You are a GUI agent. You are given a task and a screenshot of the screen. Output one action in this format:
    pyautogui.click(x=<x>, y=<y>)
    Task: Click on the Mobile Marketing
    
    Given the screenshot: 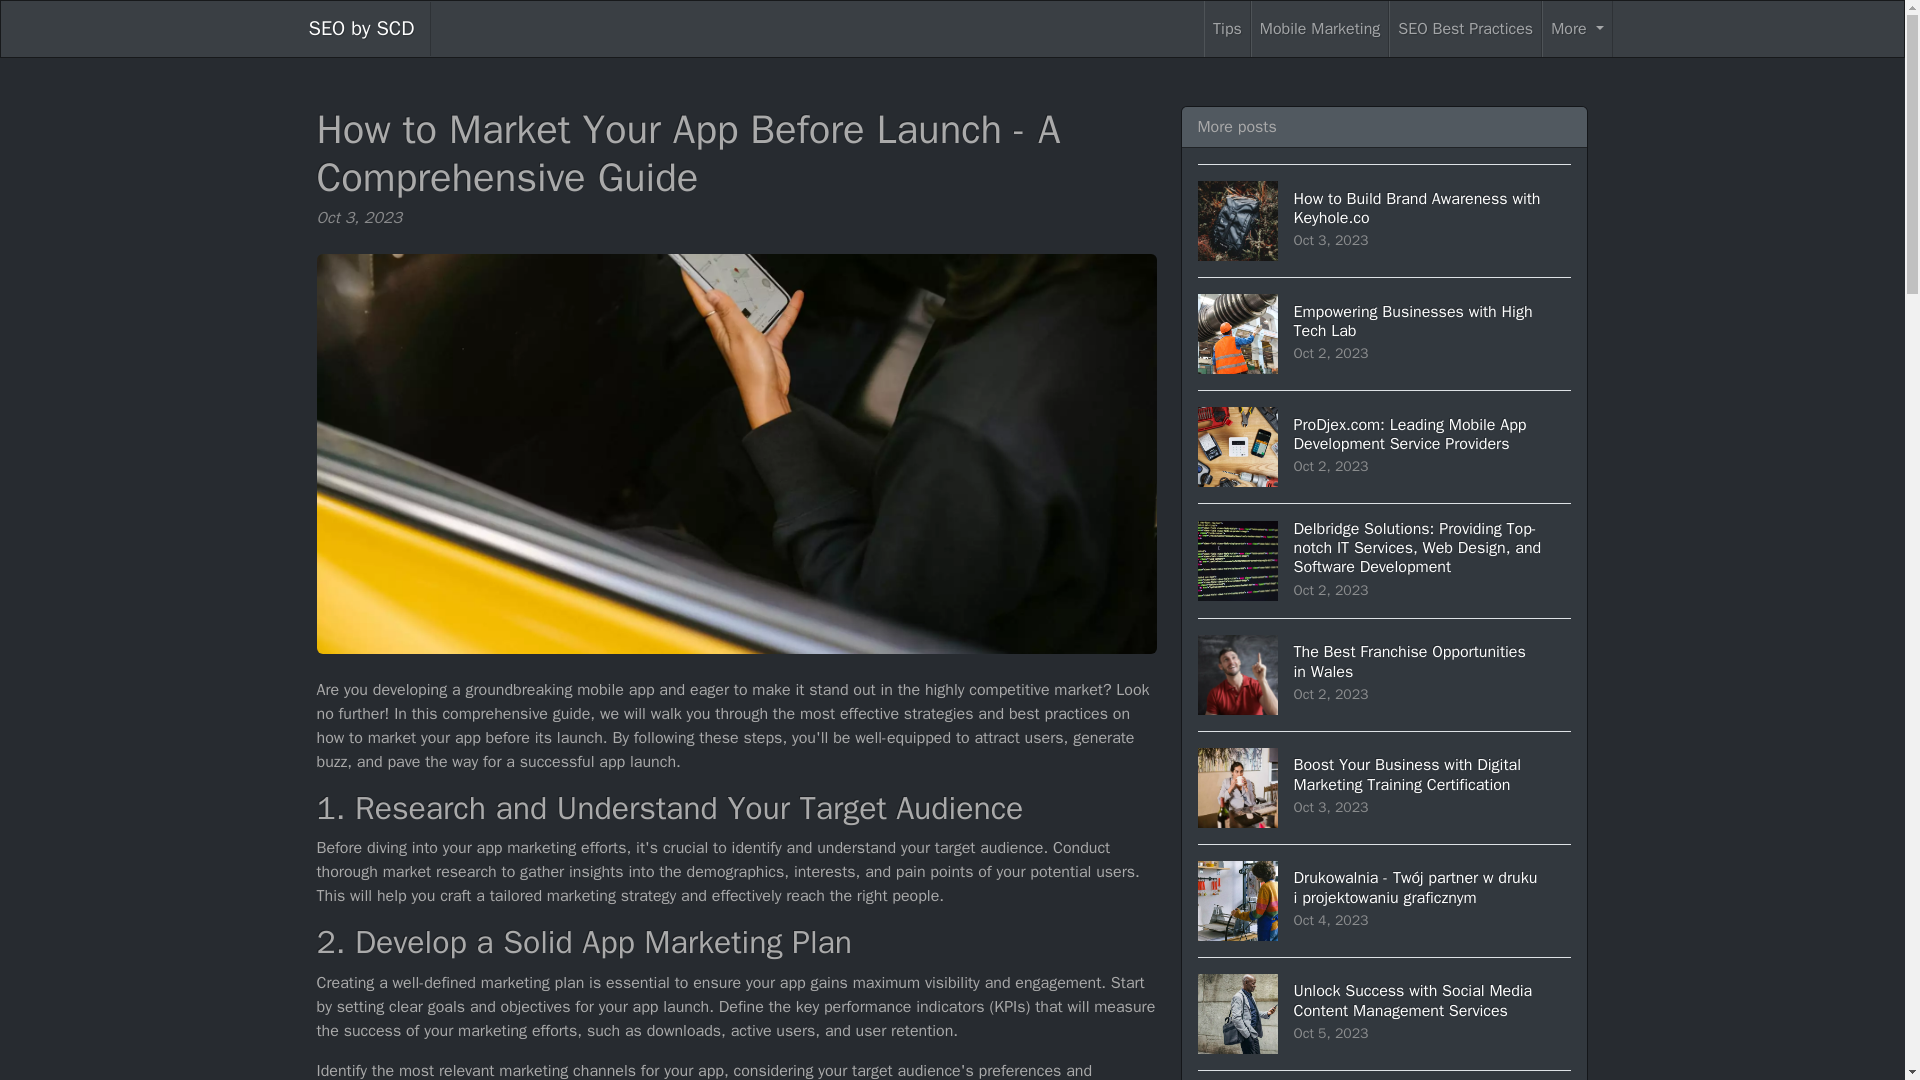 What is the action you would take?
    pyautogui.click(x=360, y=29)
    